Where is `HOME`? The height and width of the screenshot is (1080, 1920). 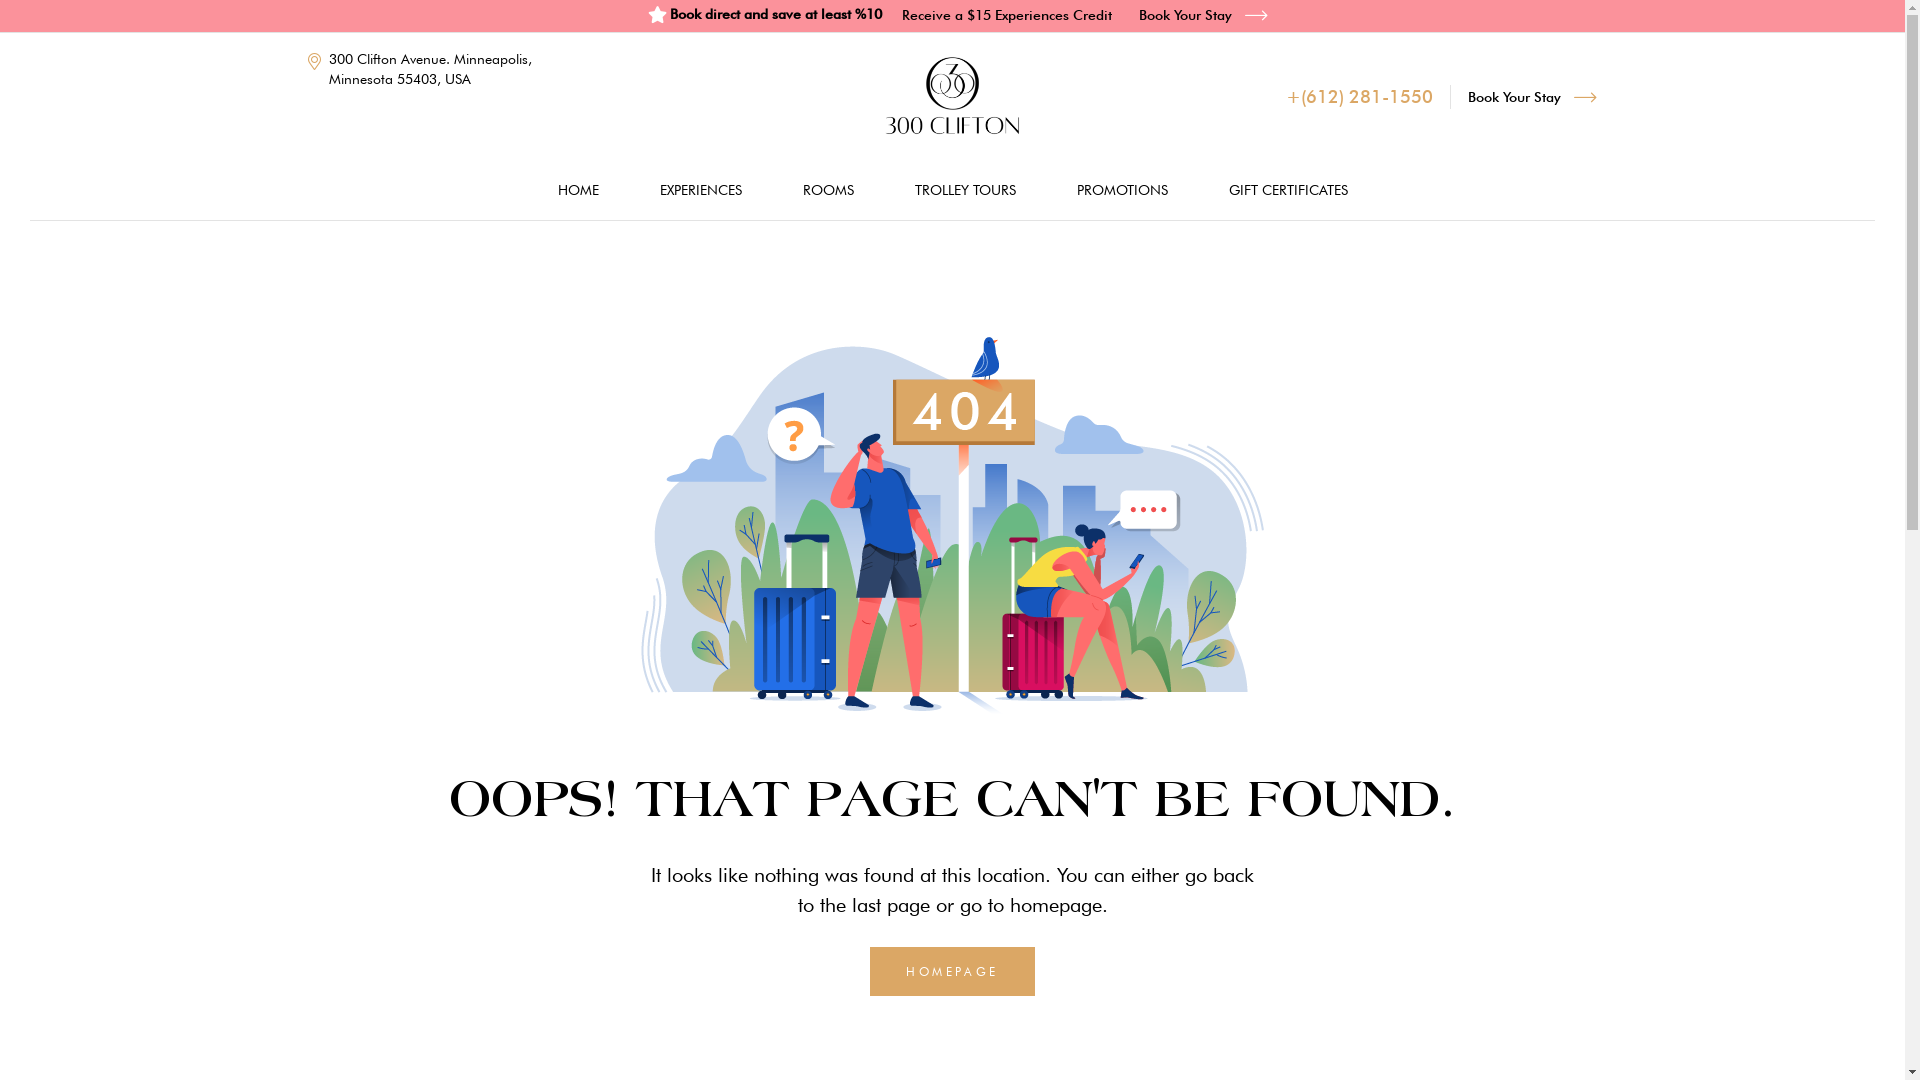 HOME is located at coordinates (578, 190).